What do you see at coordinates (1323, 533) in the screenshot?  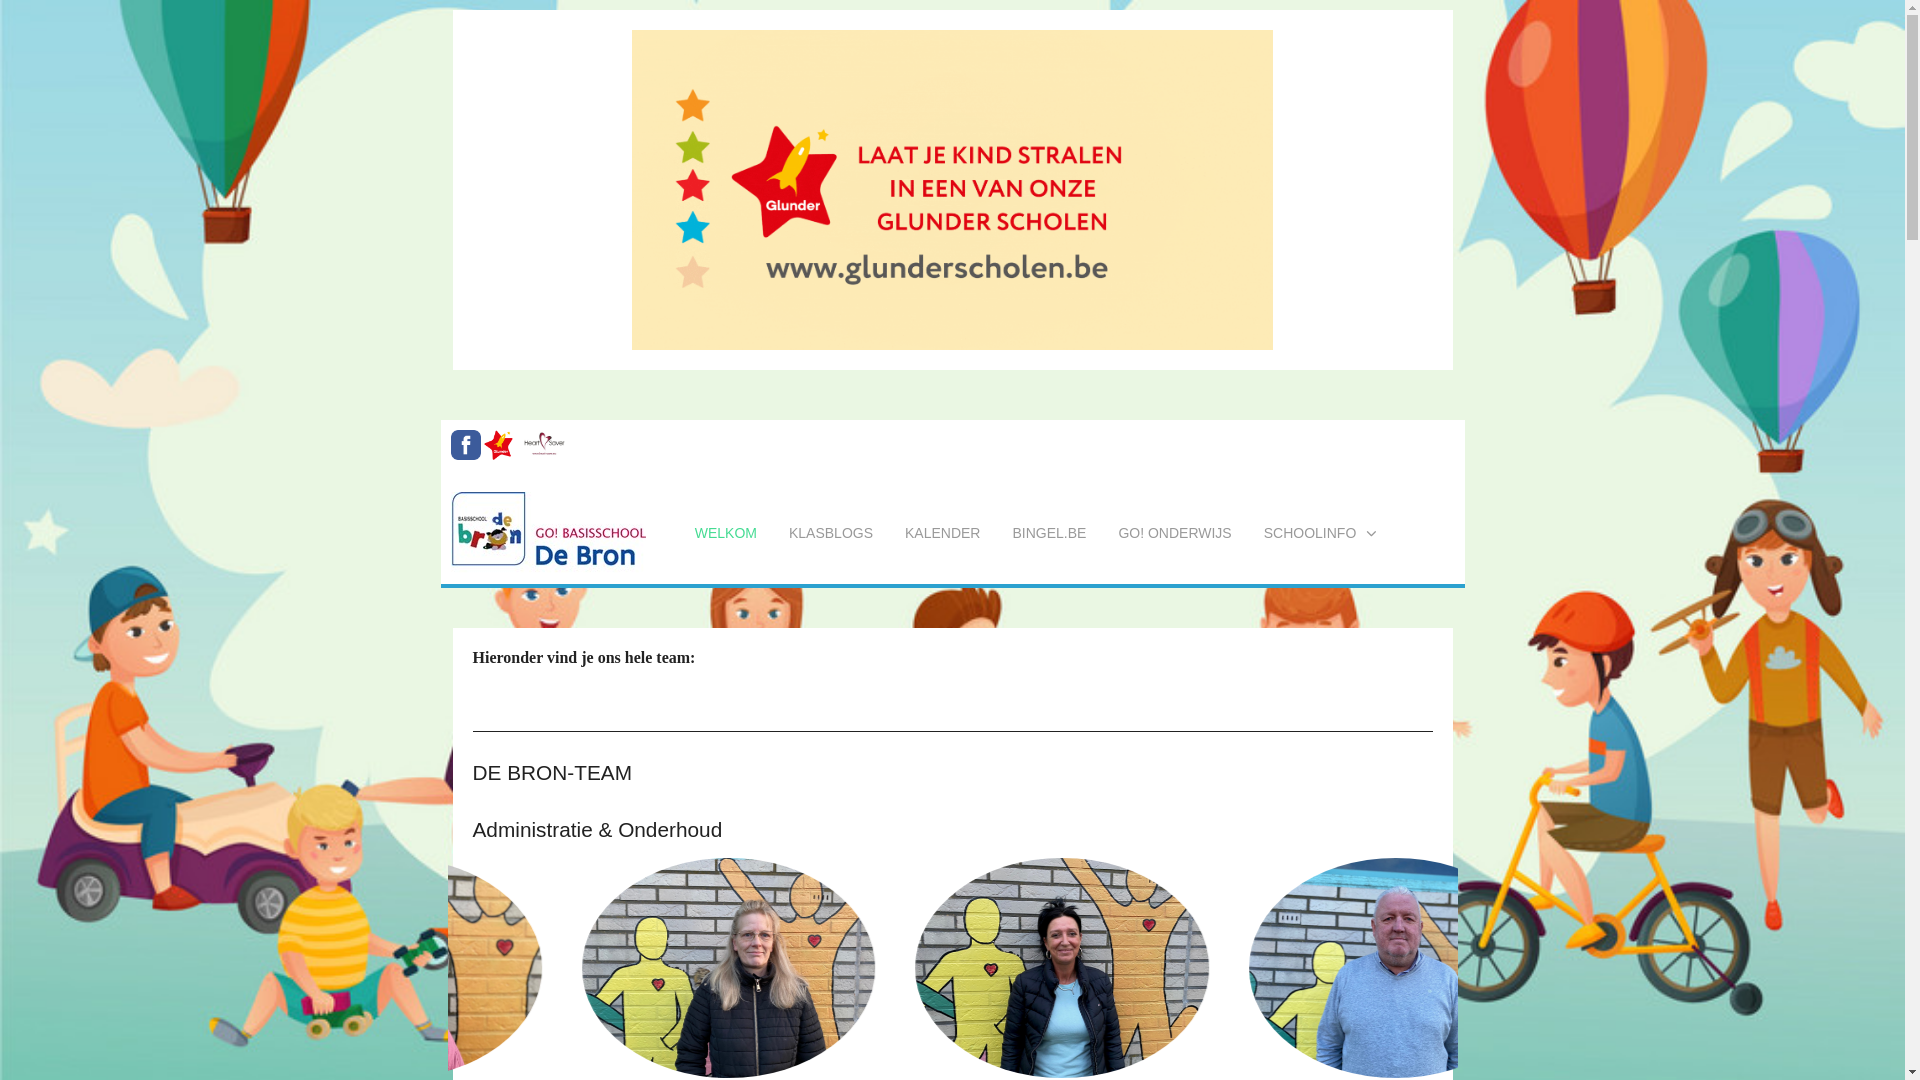 I see `SCHOOLINFO` at bounding box center [1323, 533].